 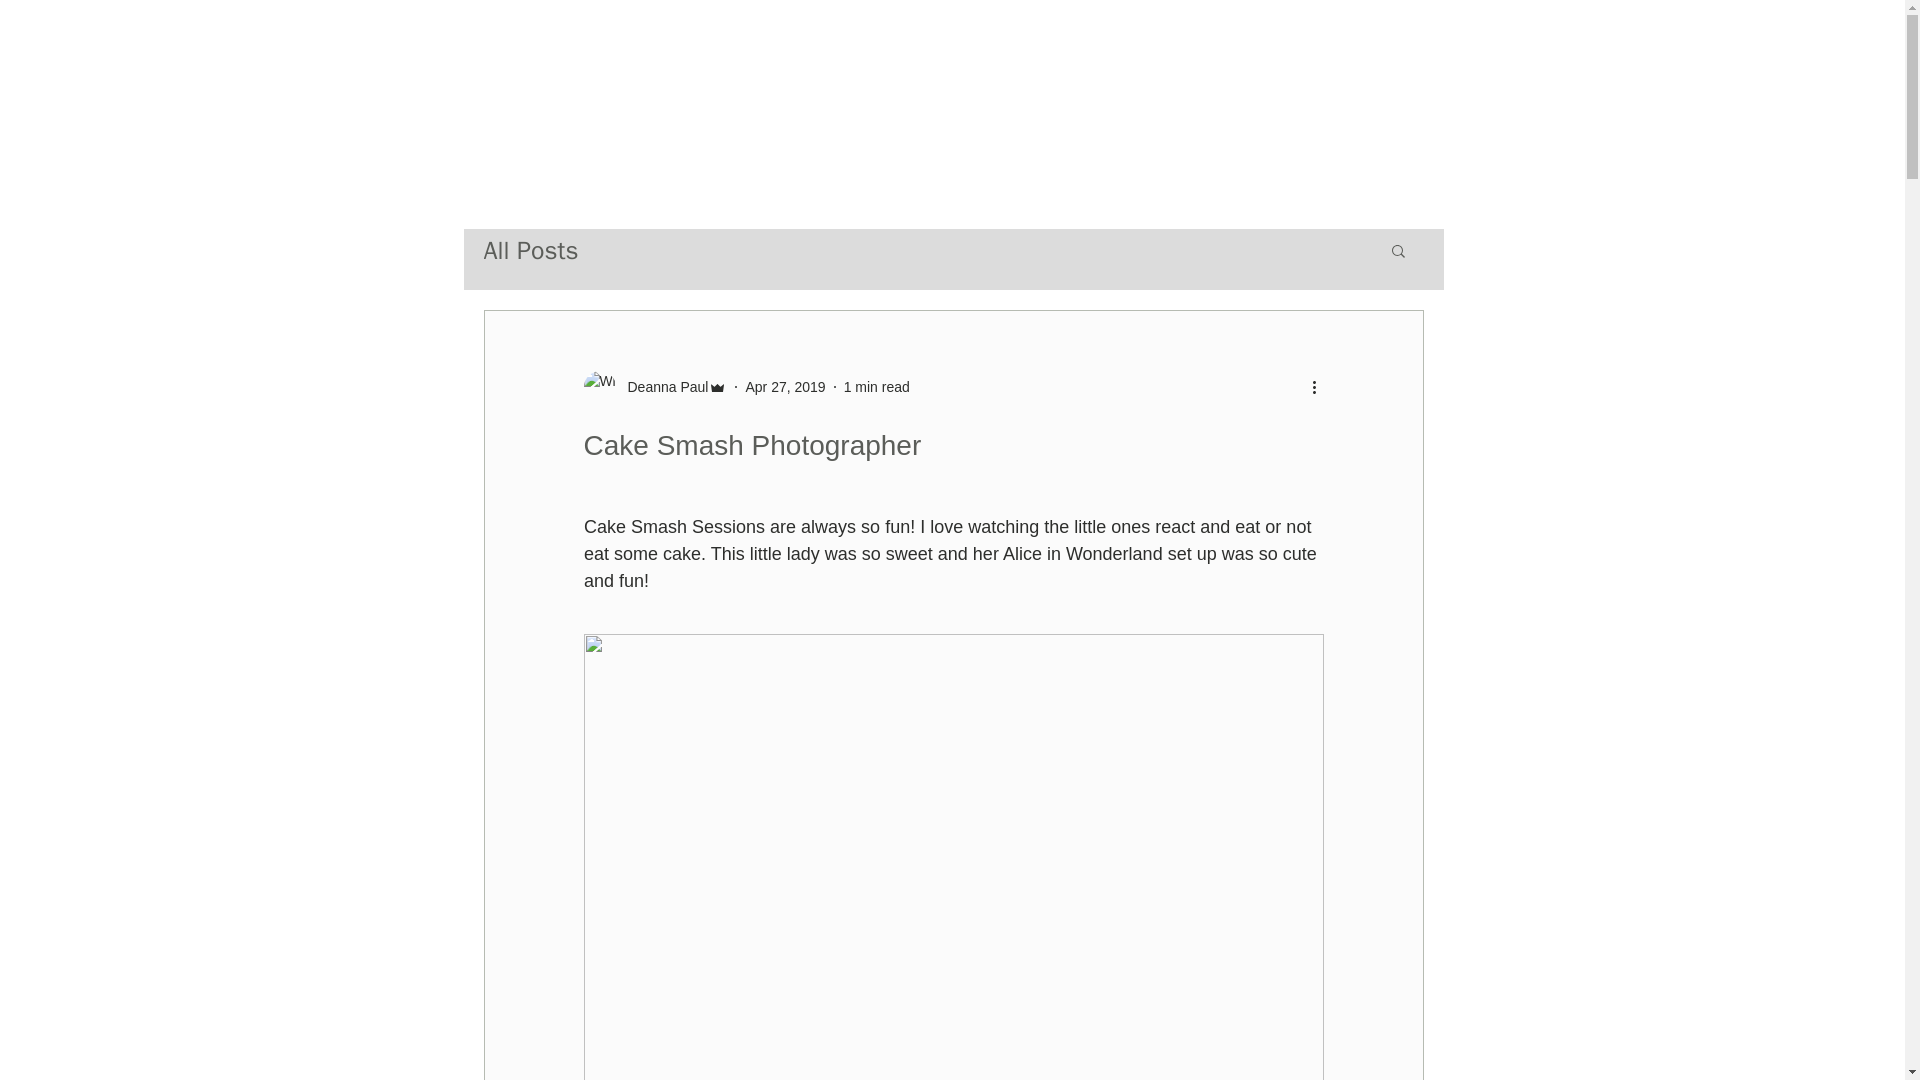 What do you see at coordinates (531, 250) in the screenshot?
I see `All Posts` at bounding box center [531, 250].